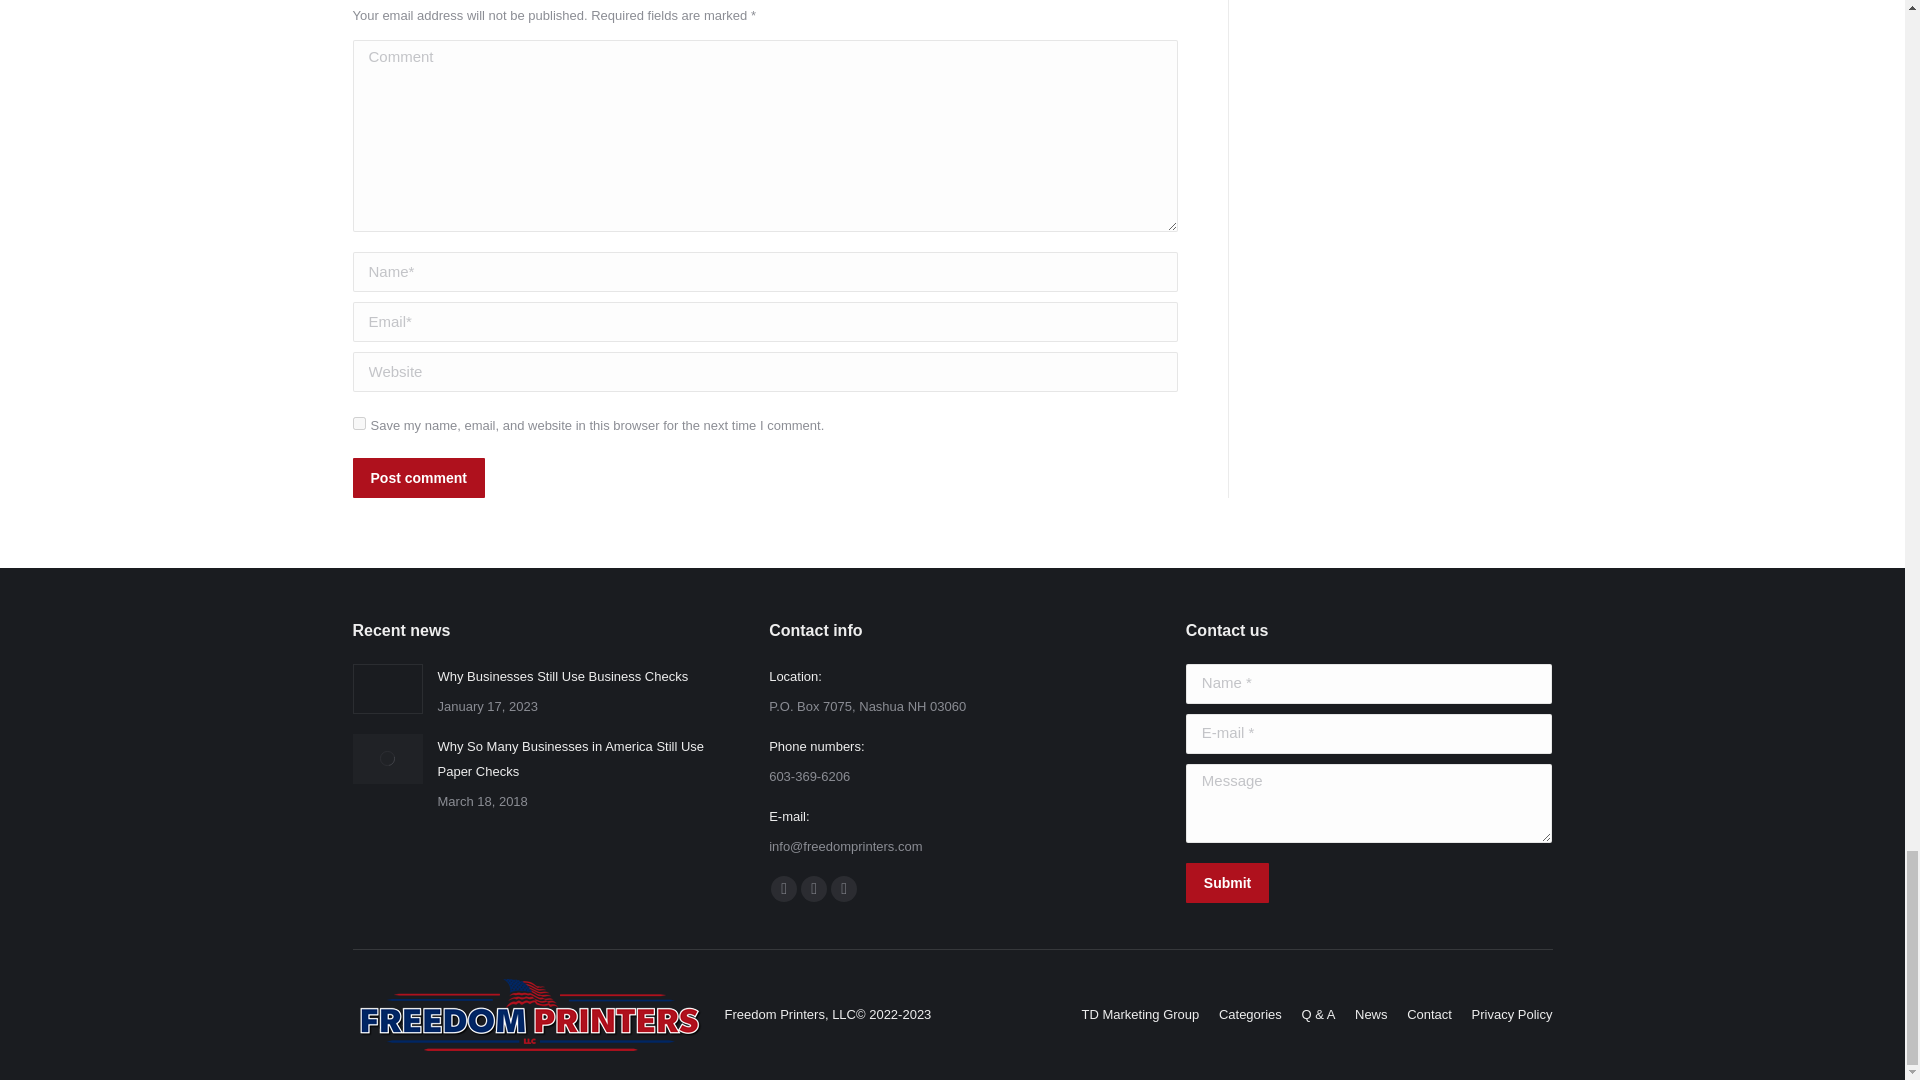  What do you see at coordinates (1322, 884) in the screenshot?
I see `submit` at bounding box center [1322, 884].